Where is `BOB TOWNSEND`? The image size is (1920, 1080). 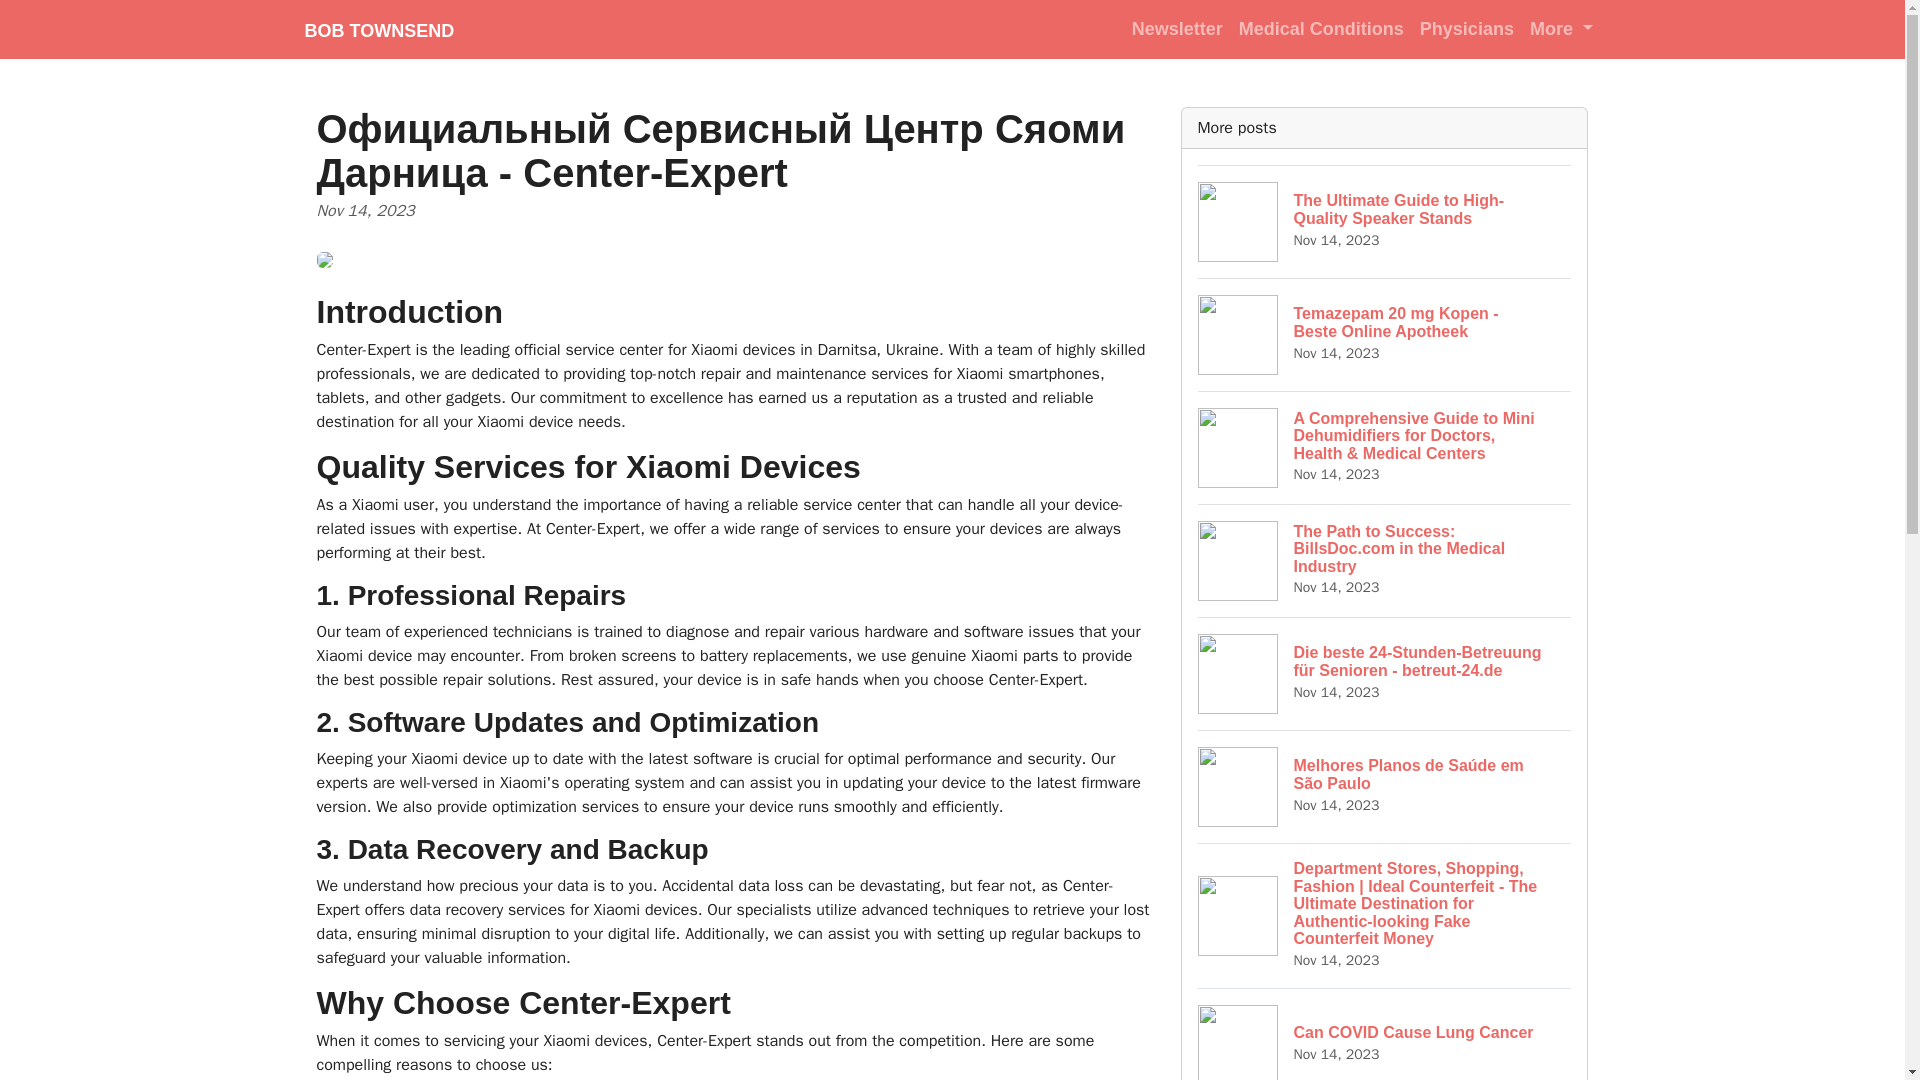 BOB TOWNSEND is located at coordinates (1385, 334).